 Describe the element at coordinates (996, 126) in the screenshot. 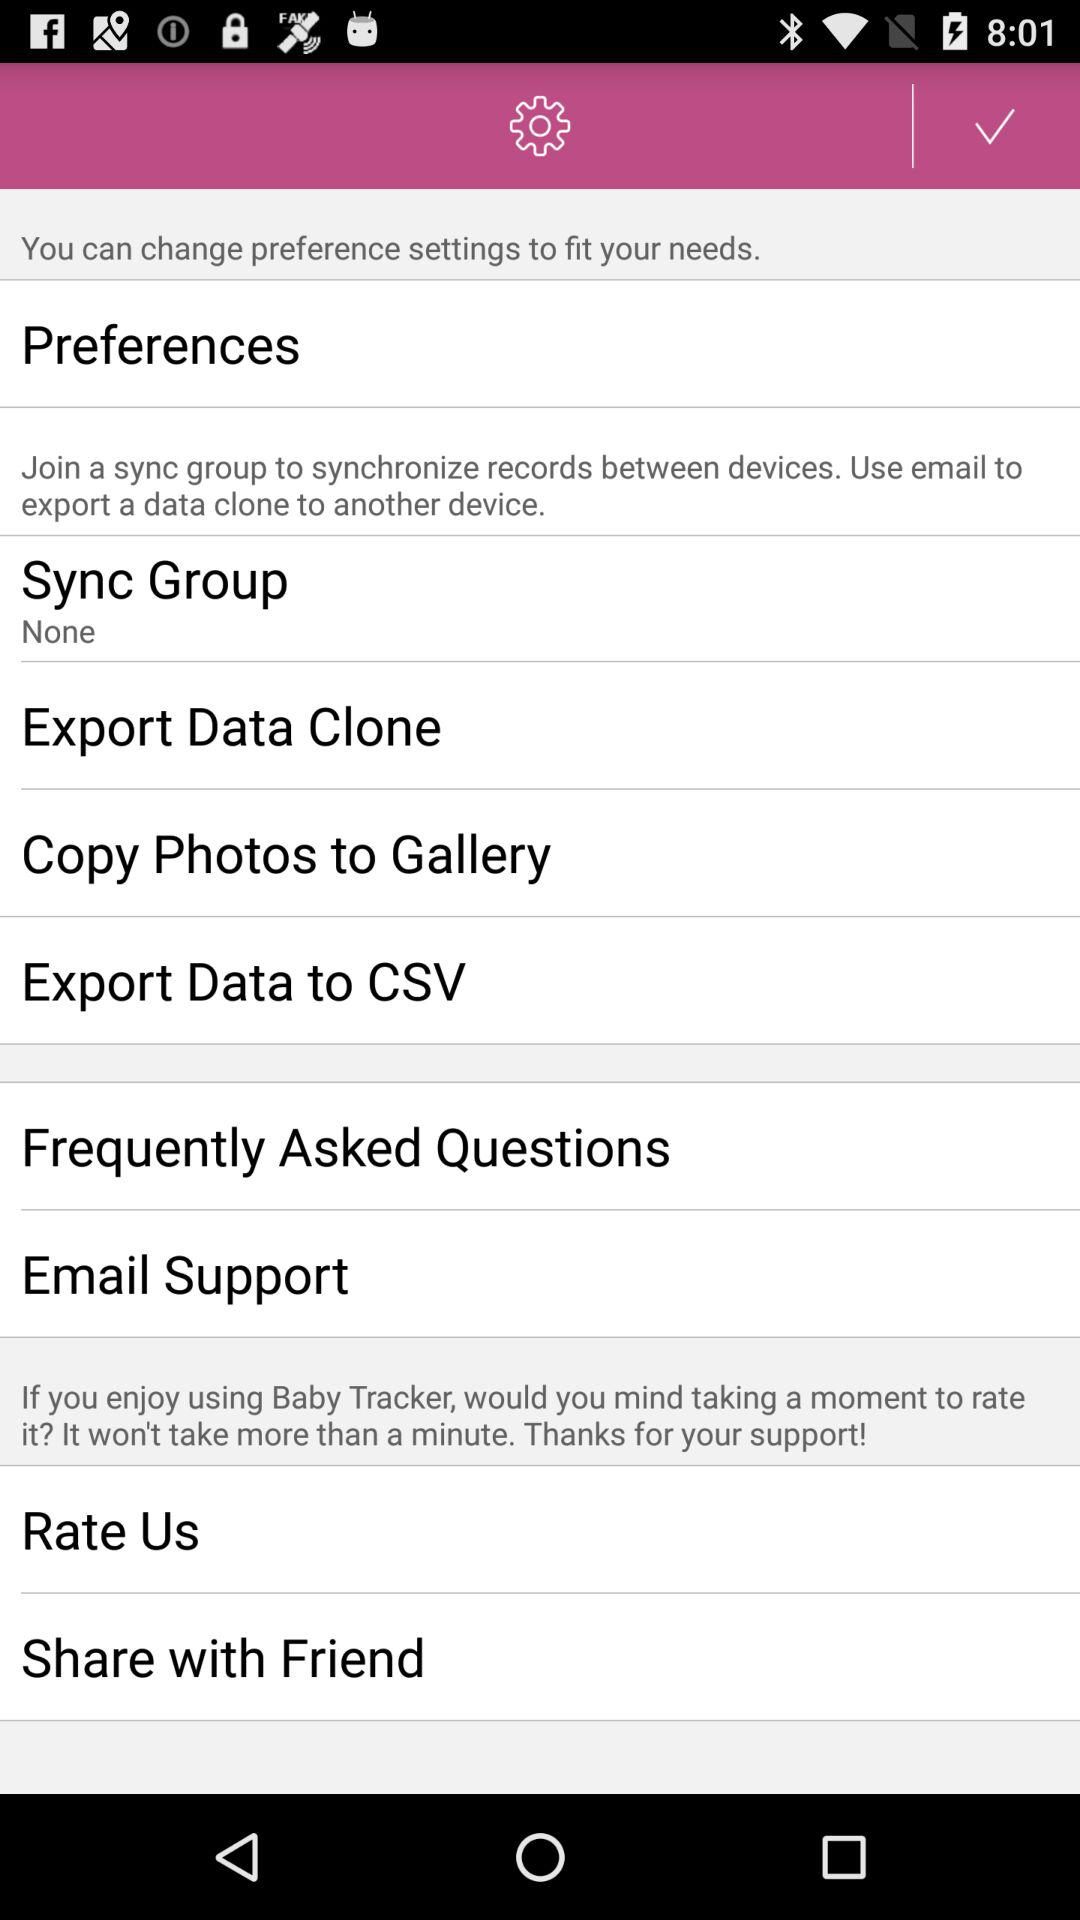

I see `open the item at the top right corner` at that location.